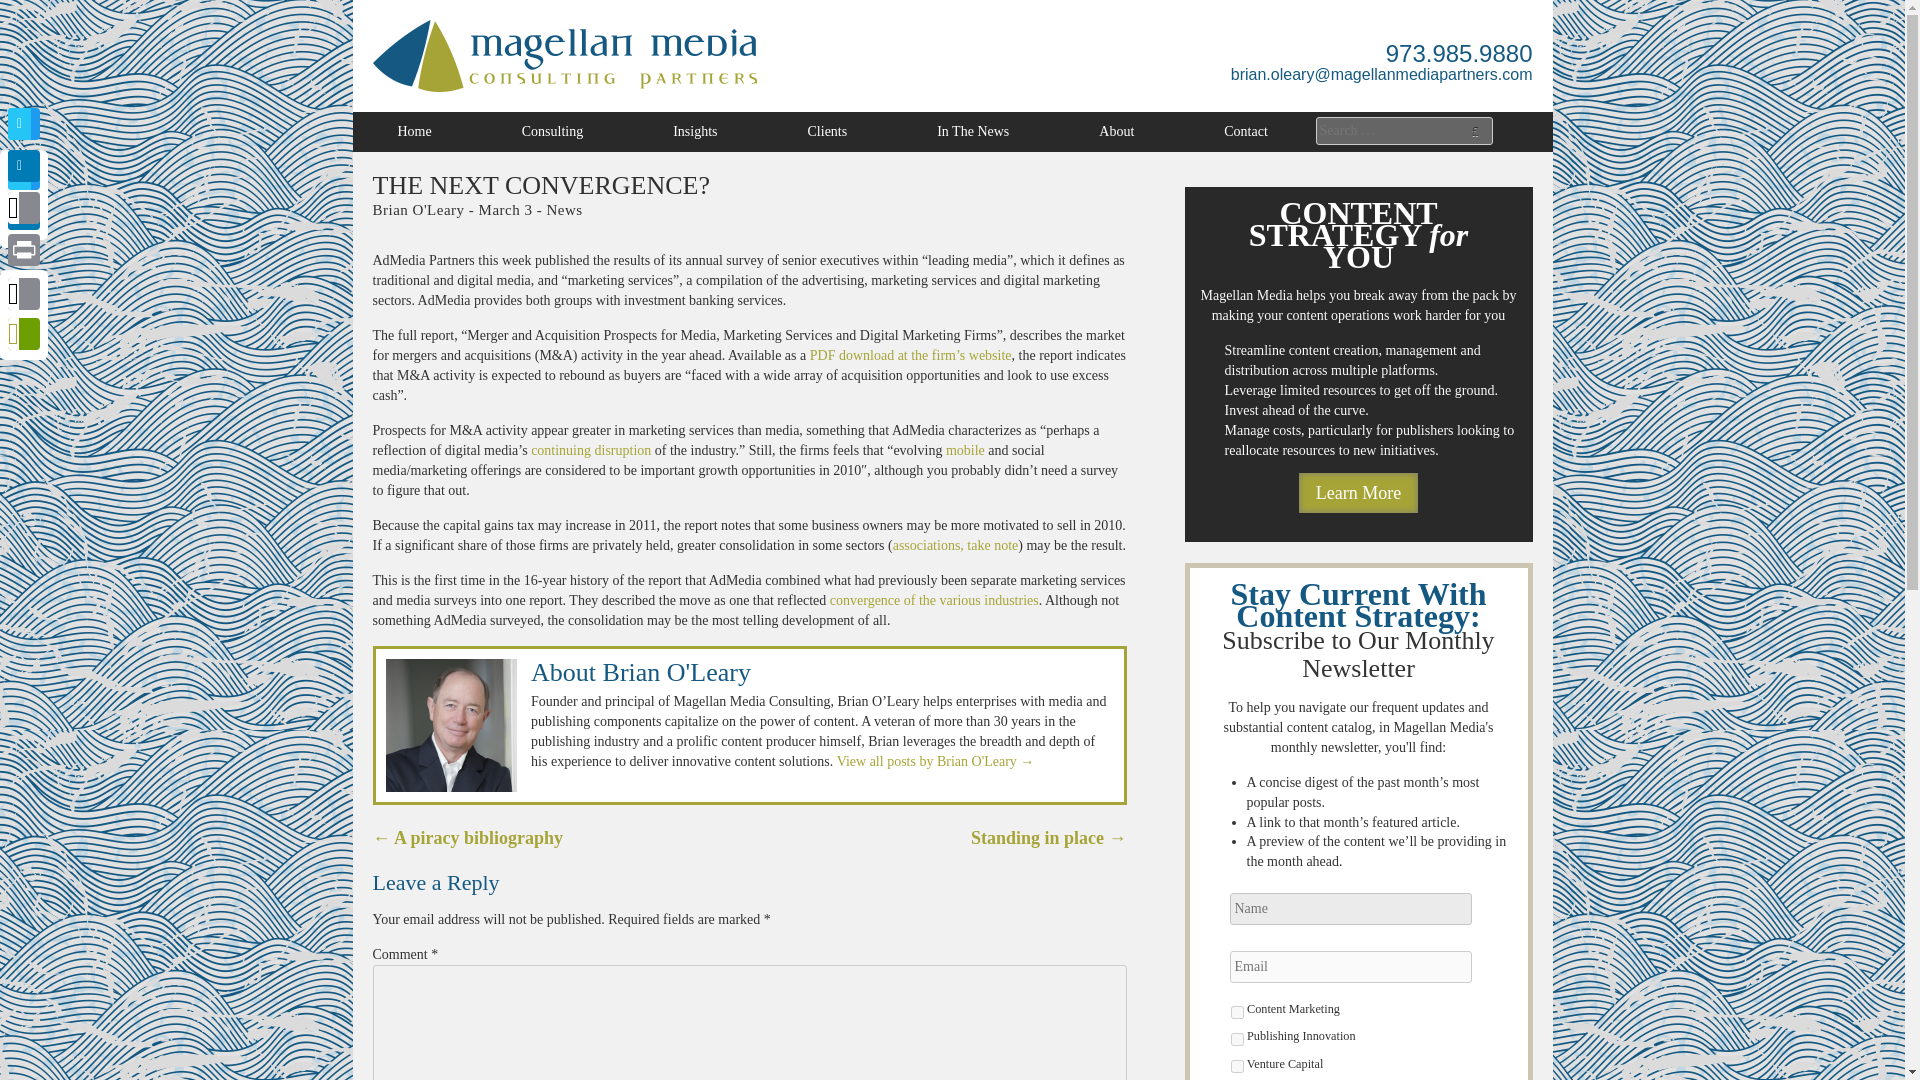 This screenshot has width=1920, height=1080. I want to click on Content Marketing, so click(1236, 1012).